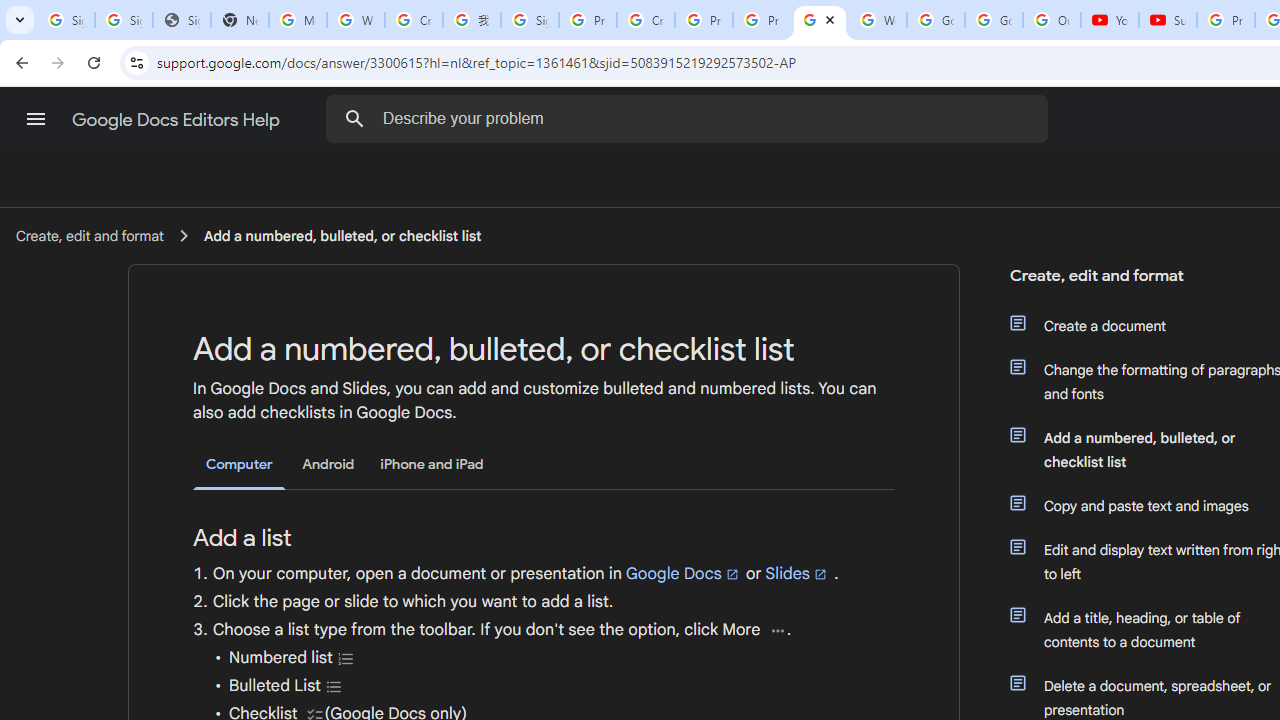  What do you see at coordinates (66, 20) in the screenshot?
I see `Sign in - Google Accounts` at bounding box center [66, 20].